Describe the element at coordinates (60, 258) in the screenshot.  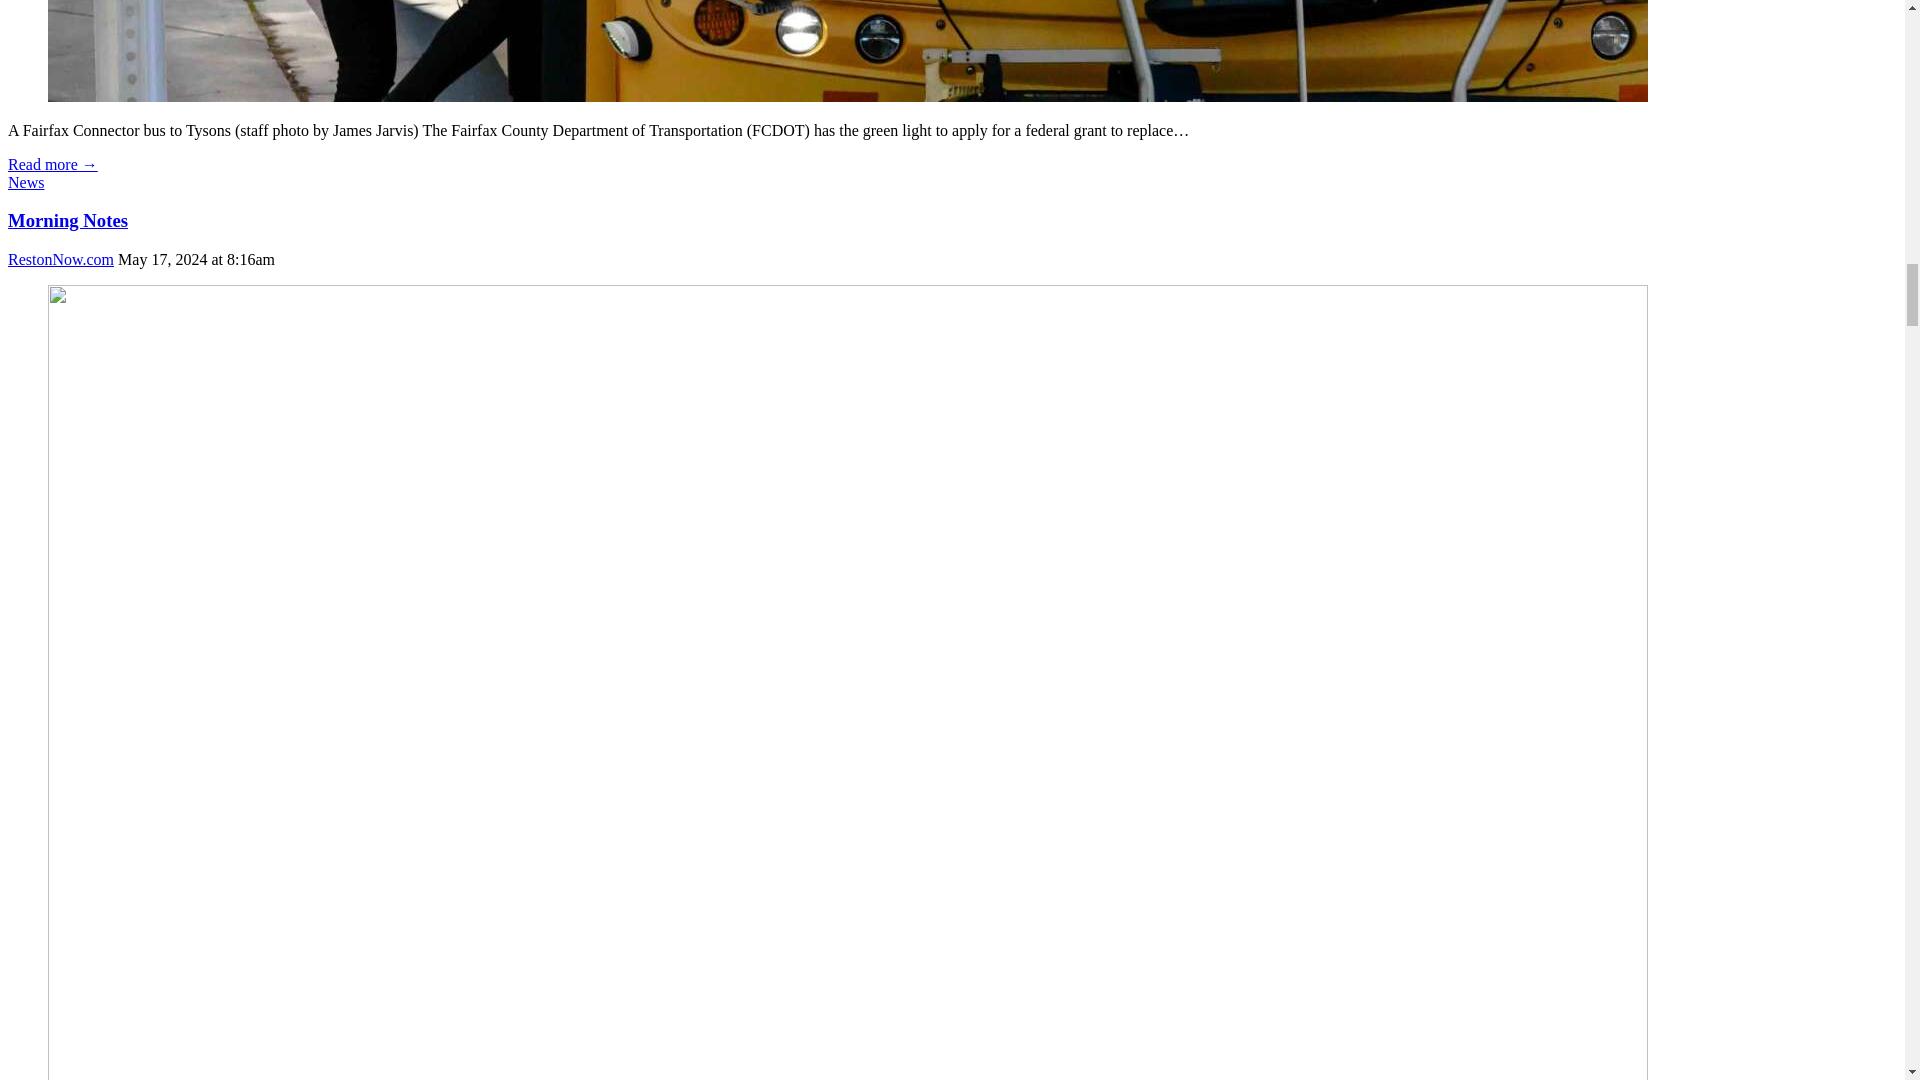
I see `Posts by RestonNow.com` at that location.